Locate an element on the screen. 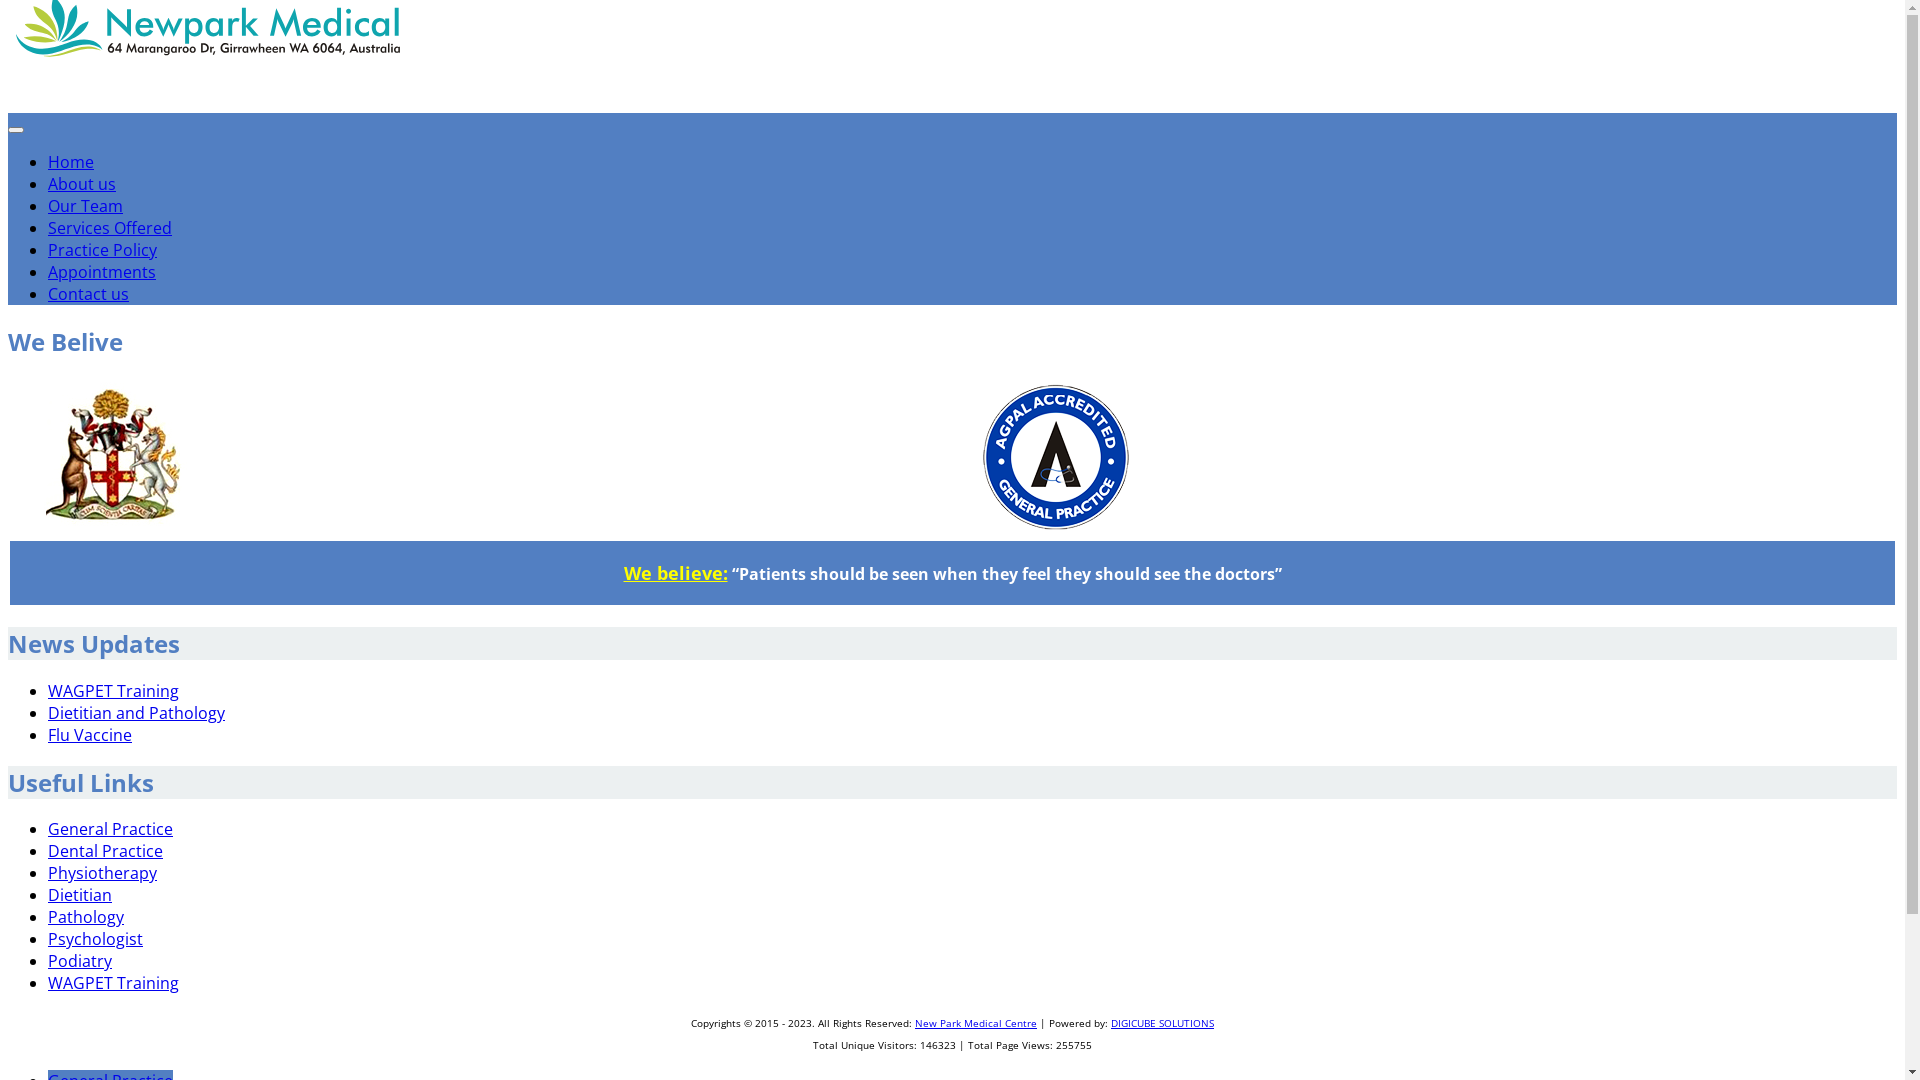  Dietitian and Pathology is located at coordinates (136, 713).